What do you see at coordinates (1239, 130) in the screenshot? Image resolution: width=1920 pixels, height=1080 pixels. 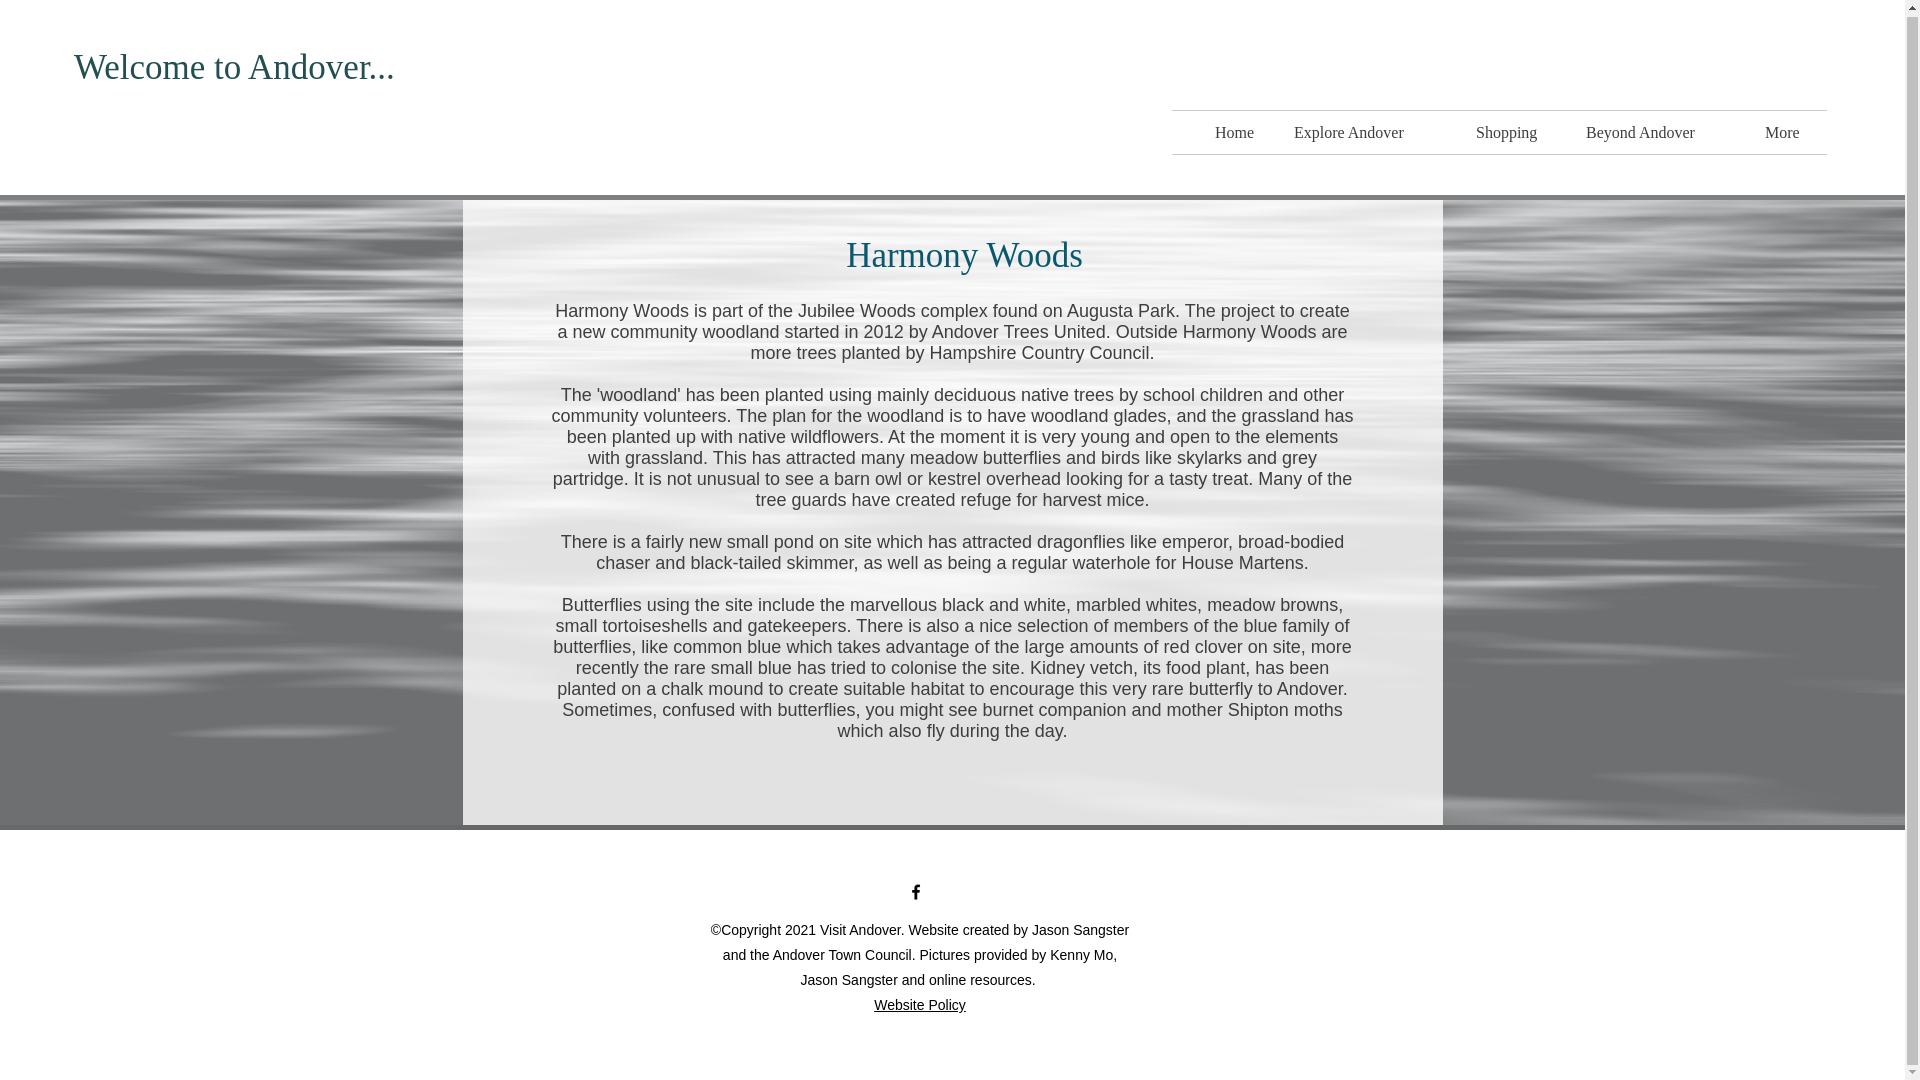 I see `Home` at bounding box center [1239, 130].